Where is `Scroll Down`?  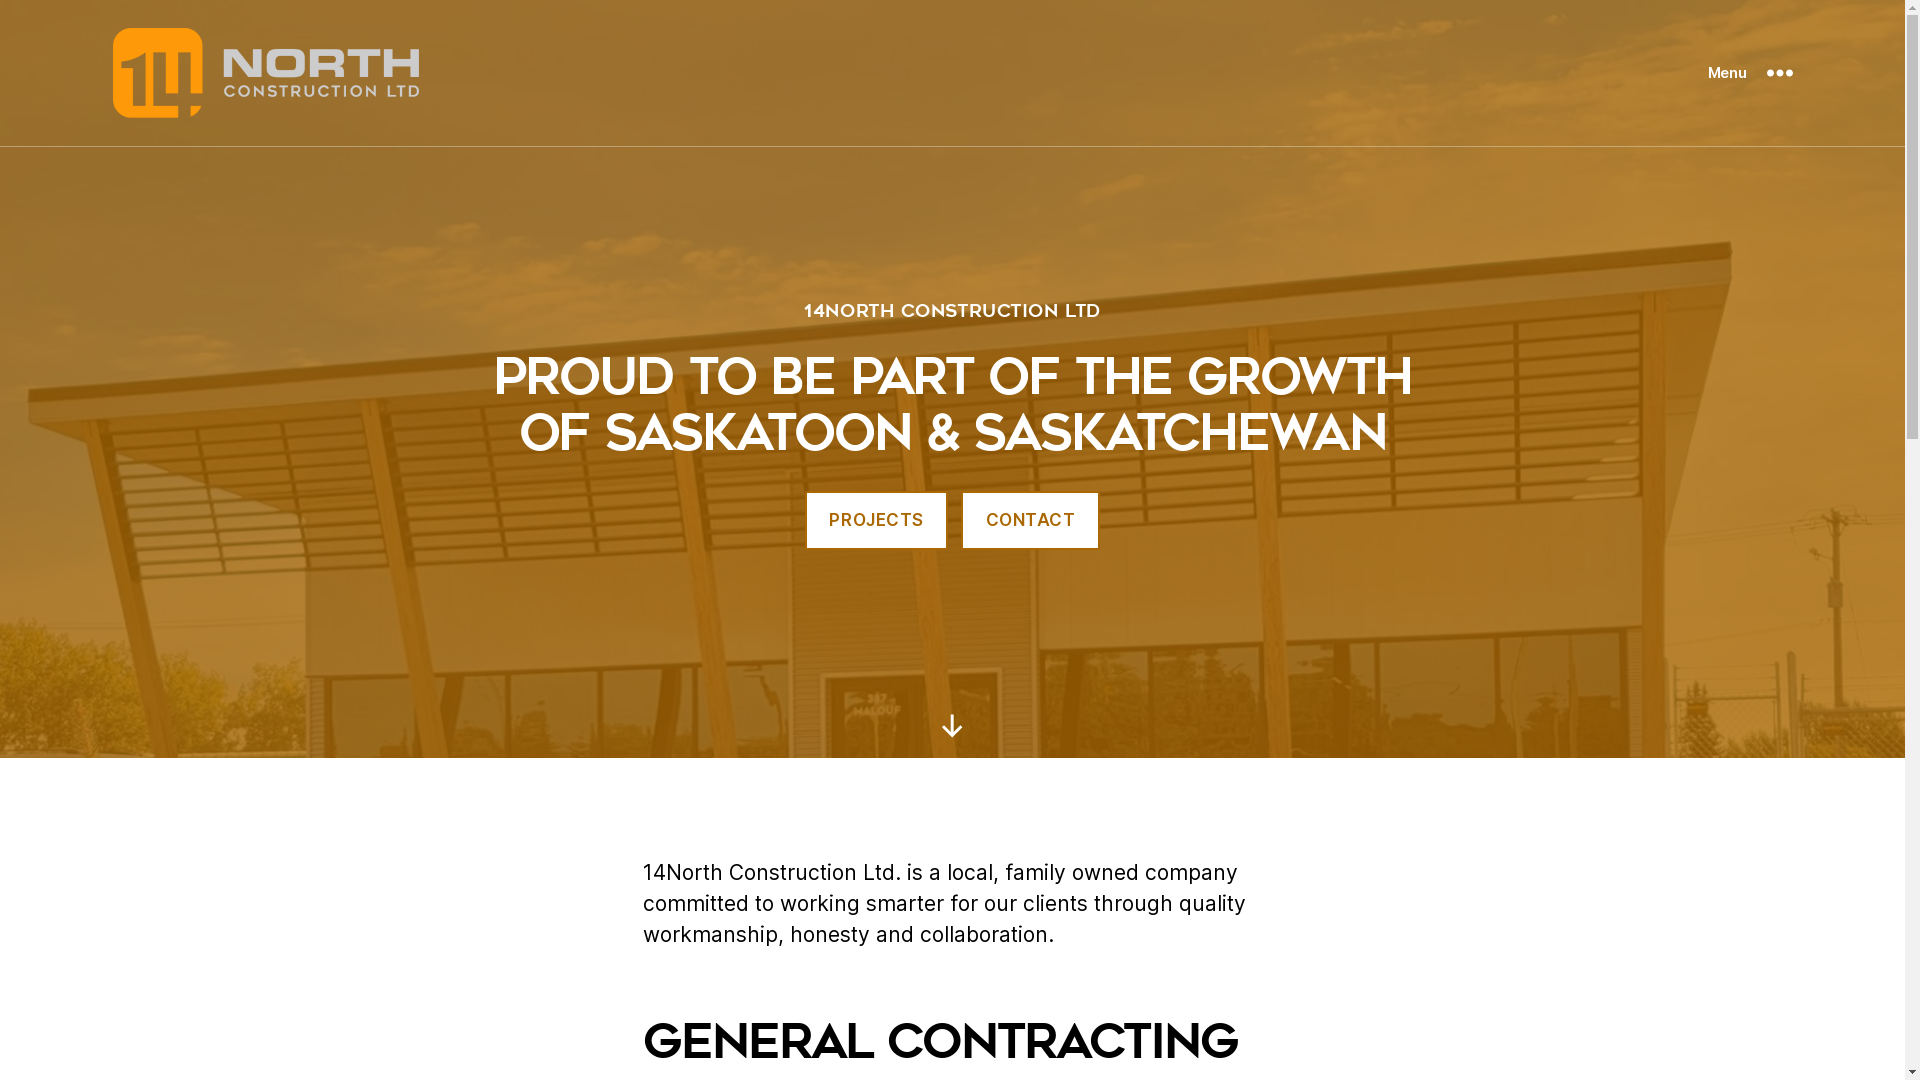 Scroll Down is located at coordinates (952, 726).